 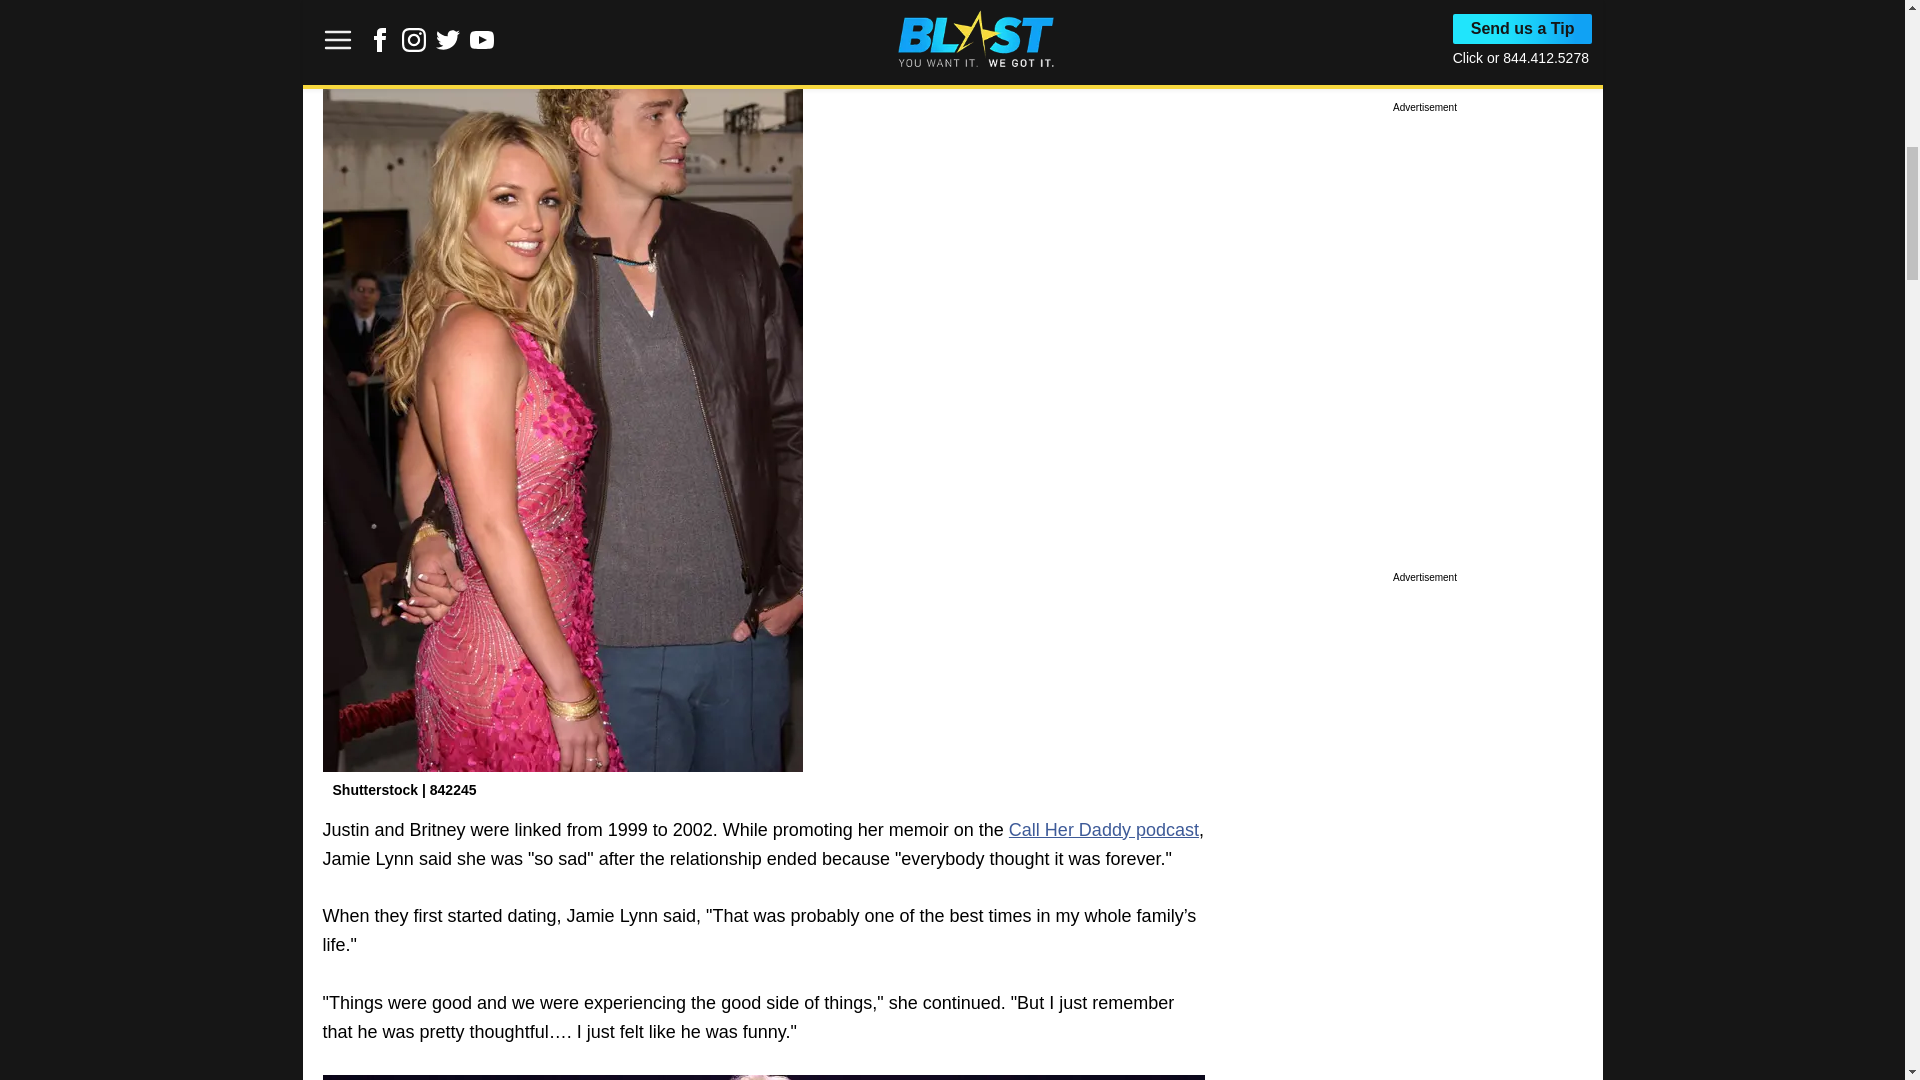 I want to click on Call Her Daddy podcast, so click(x=1104, y=830).